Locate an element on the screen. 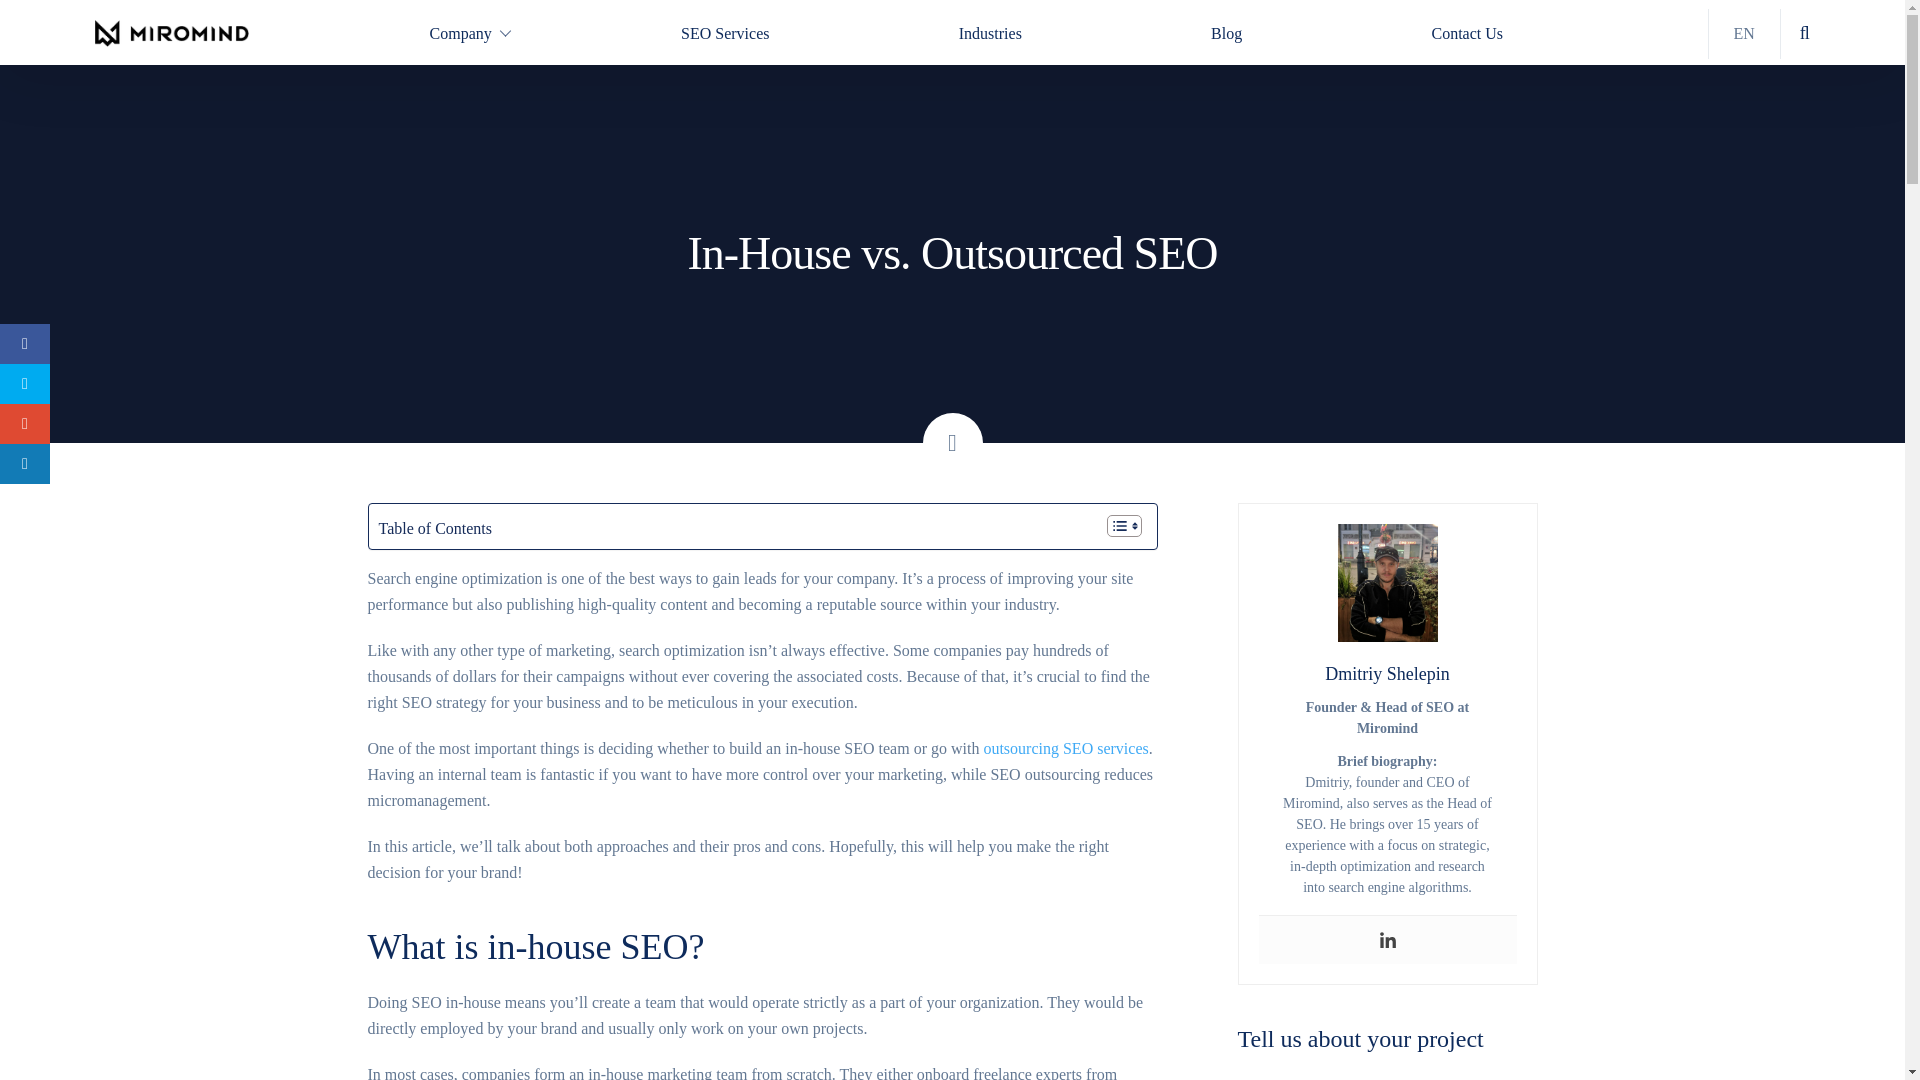 The image size is (1920, 1080). Blog is located at coordinates (1226, 34).